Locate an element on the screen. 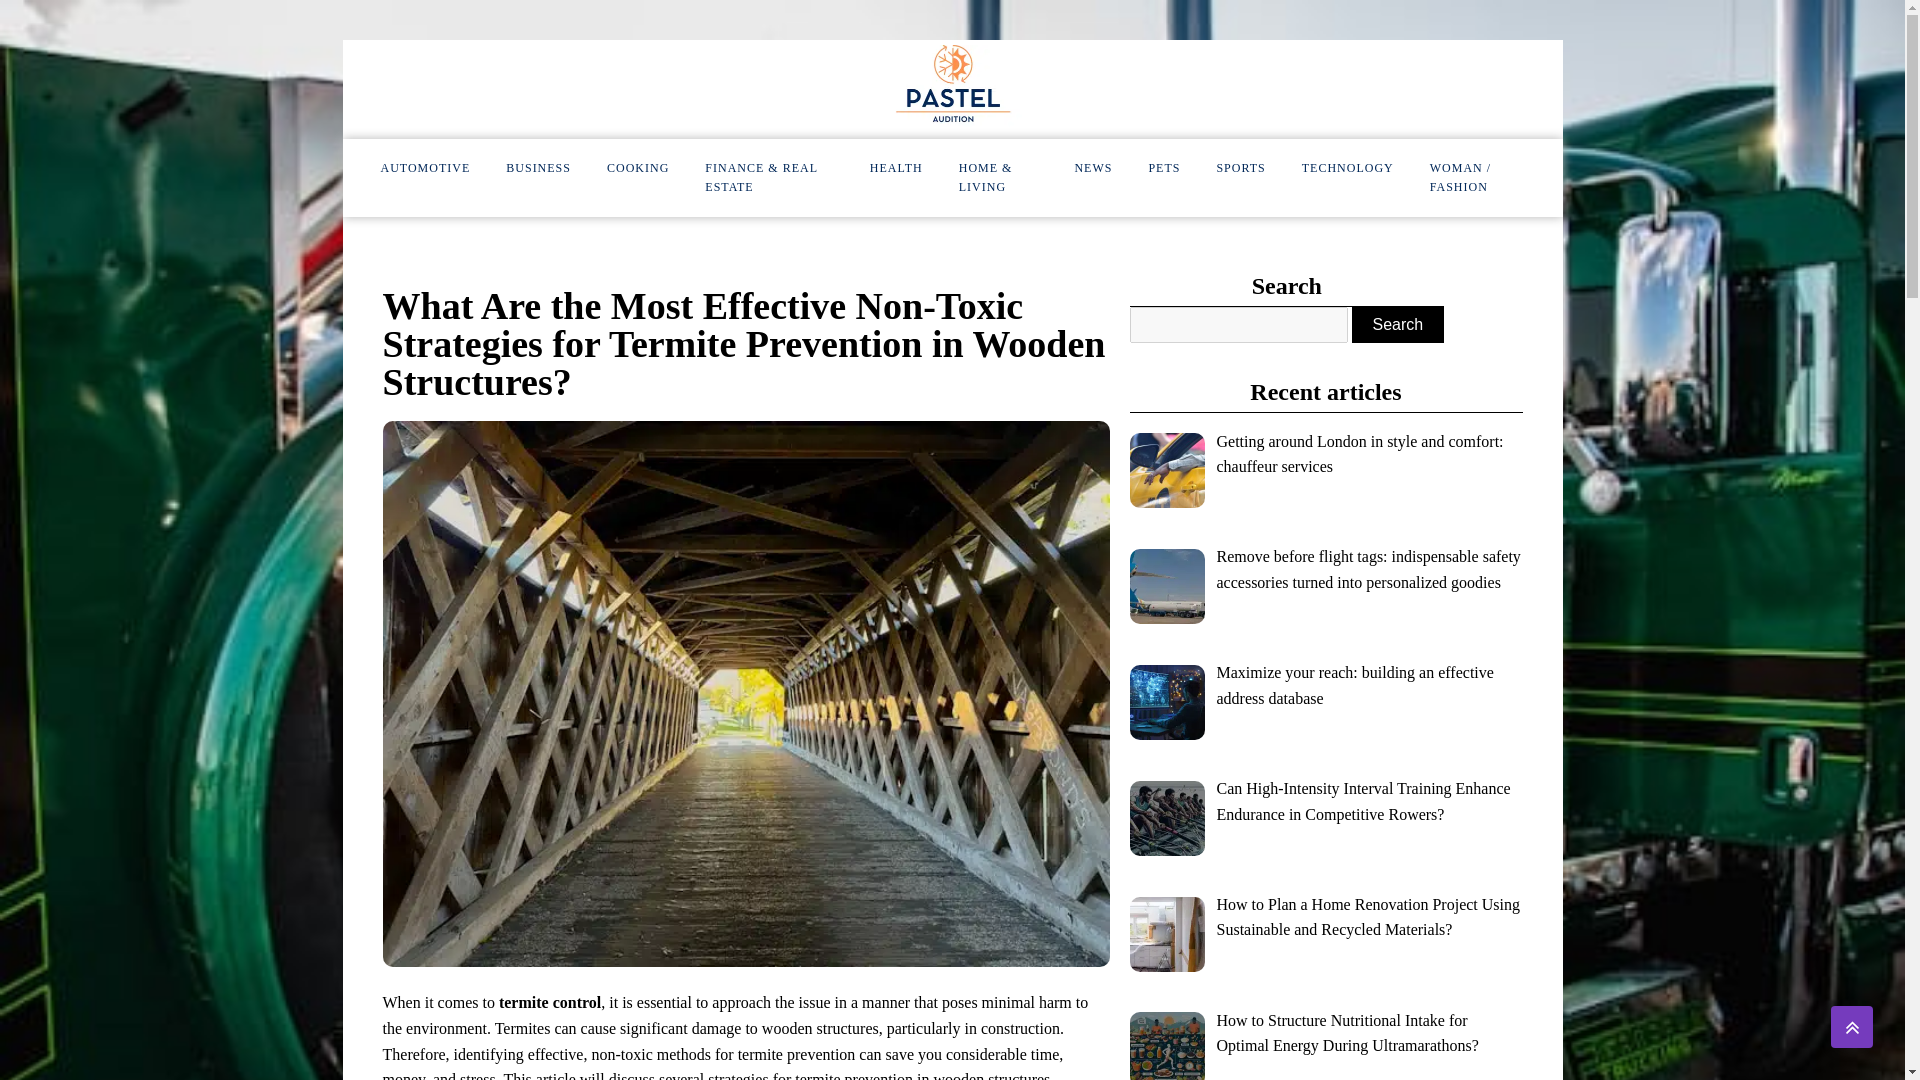 Image resolution: width=1920 pixels, height=1080 pixels. COOKING is located at coordinates (638, 168).